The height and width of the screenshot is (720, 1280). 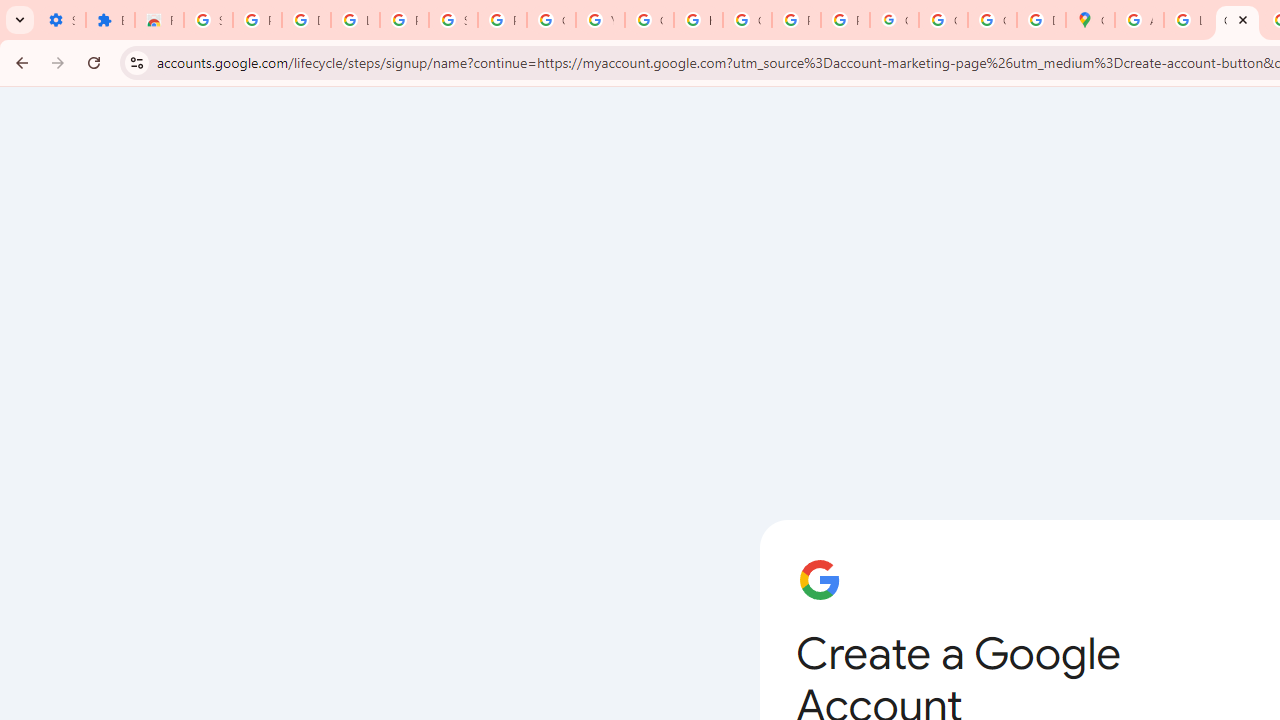 I want to click on Sign in - Google Accounts, so click(x=452, y=20).